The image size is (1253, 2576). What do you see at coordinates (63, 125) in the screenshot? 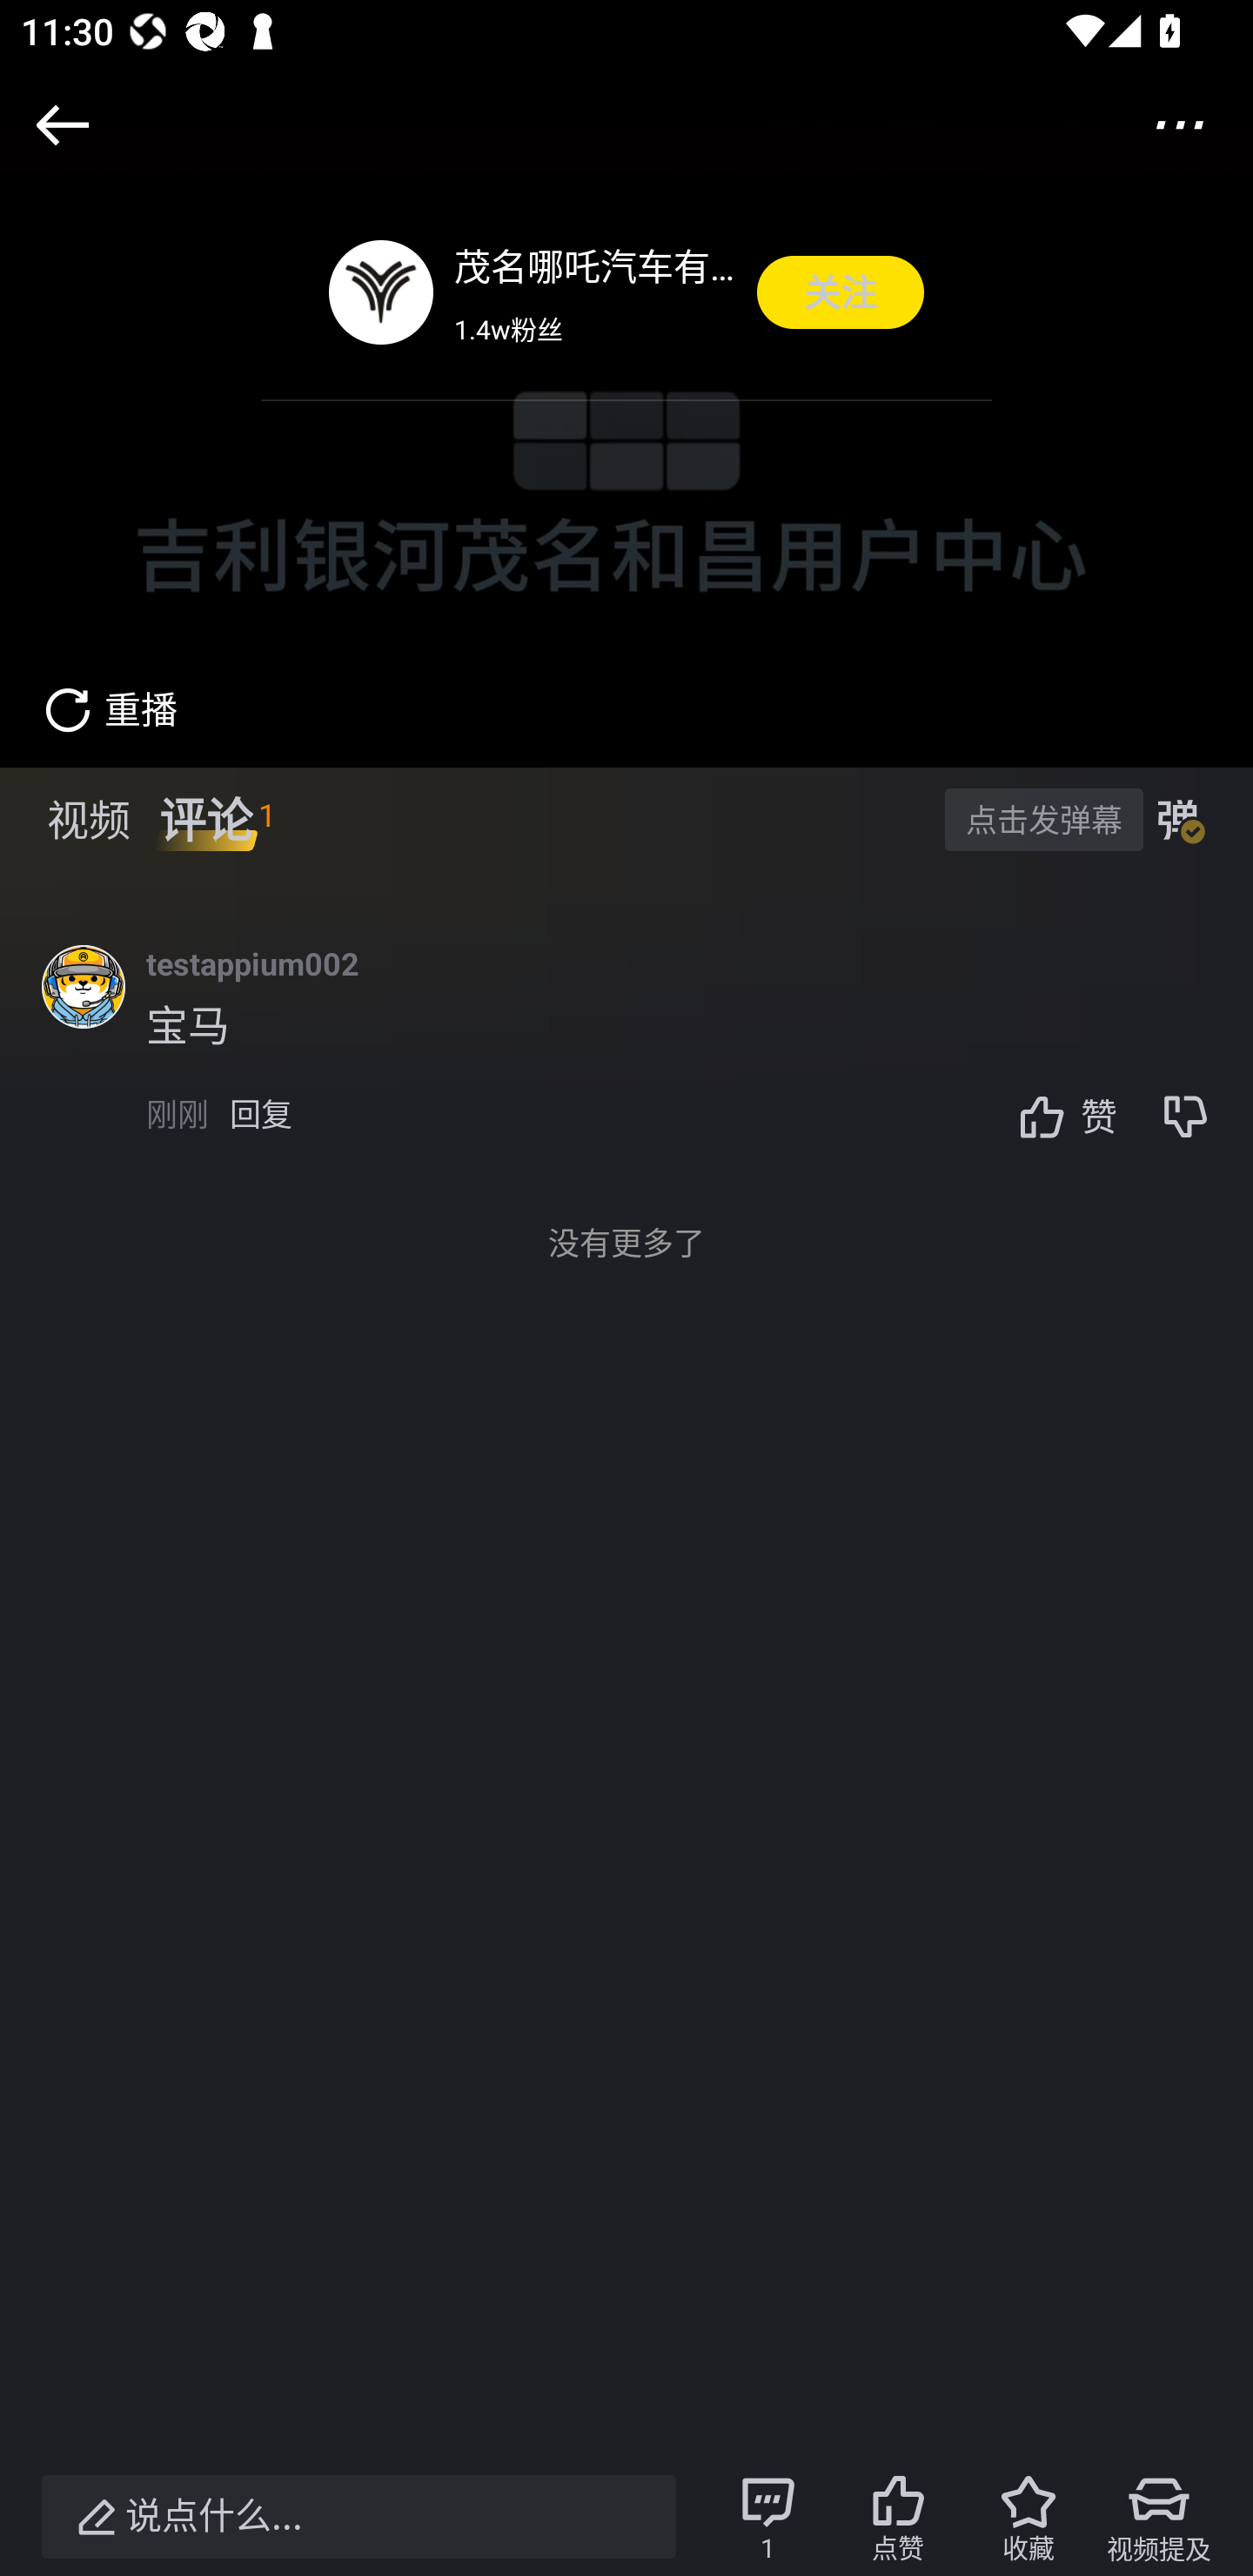
I see `` at bounding box center [63, 125].